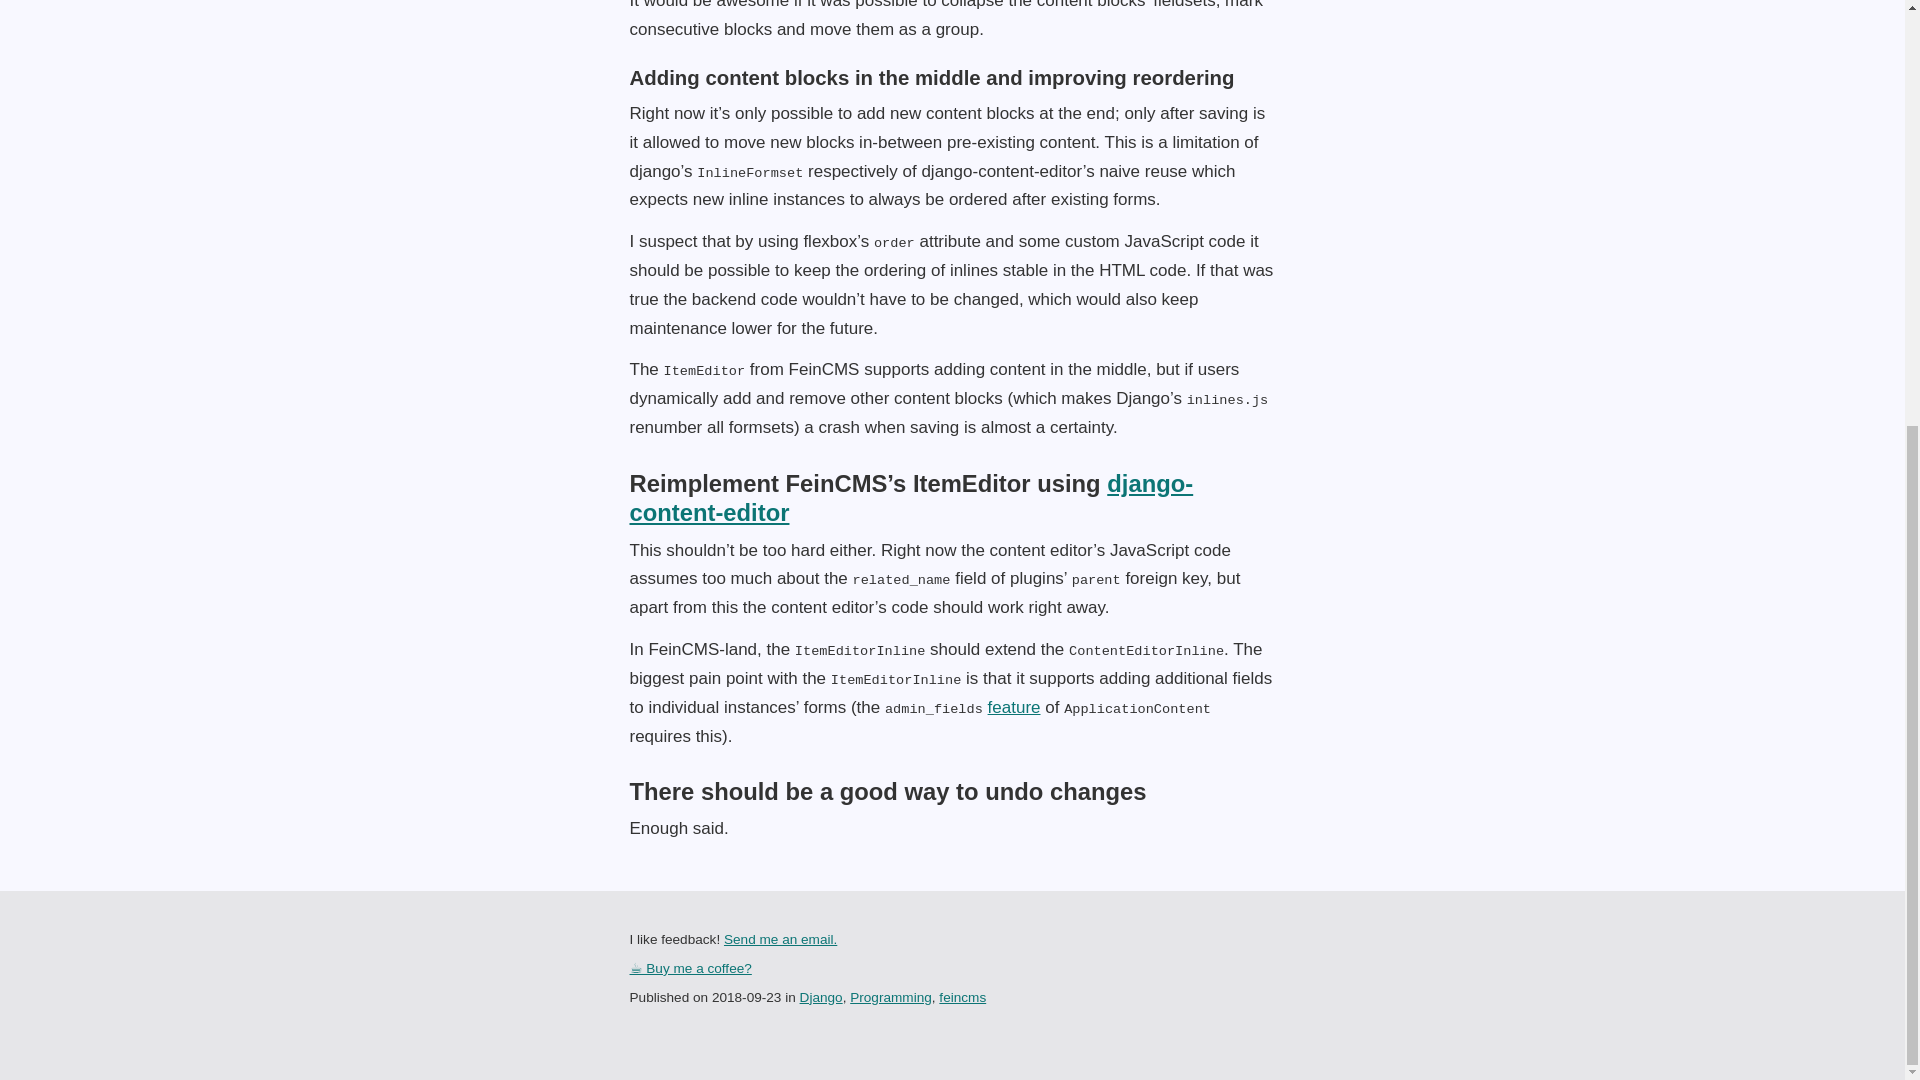 The width and height of the screenshot is (1920, 1080). I want to click on Adding content blocks in the middle and improving reordering, so click(932, 77).